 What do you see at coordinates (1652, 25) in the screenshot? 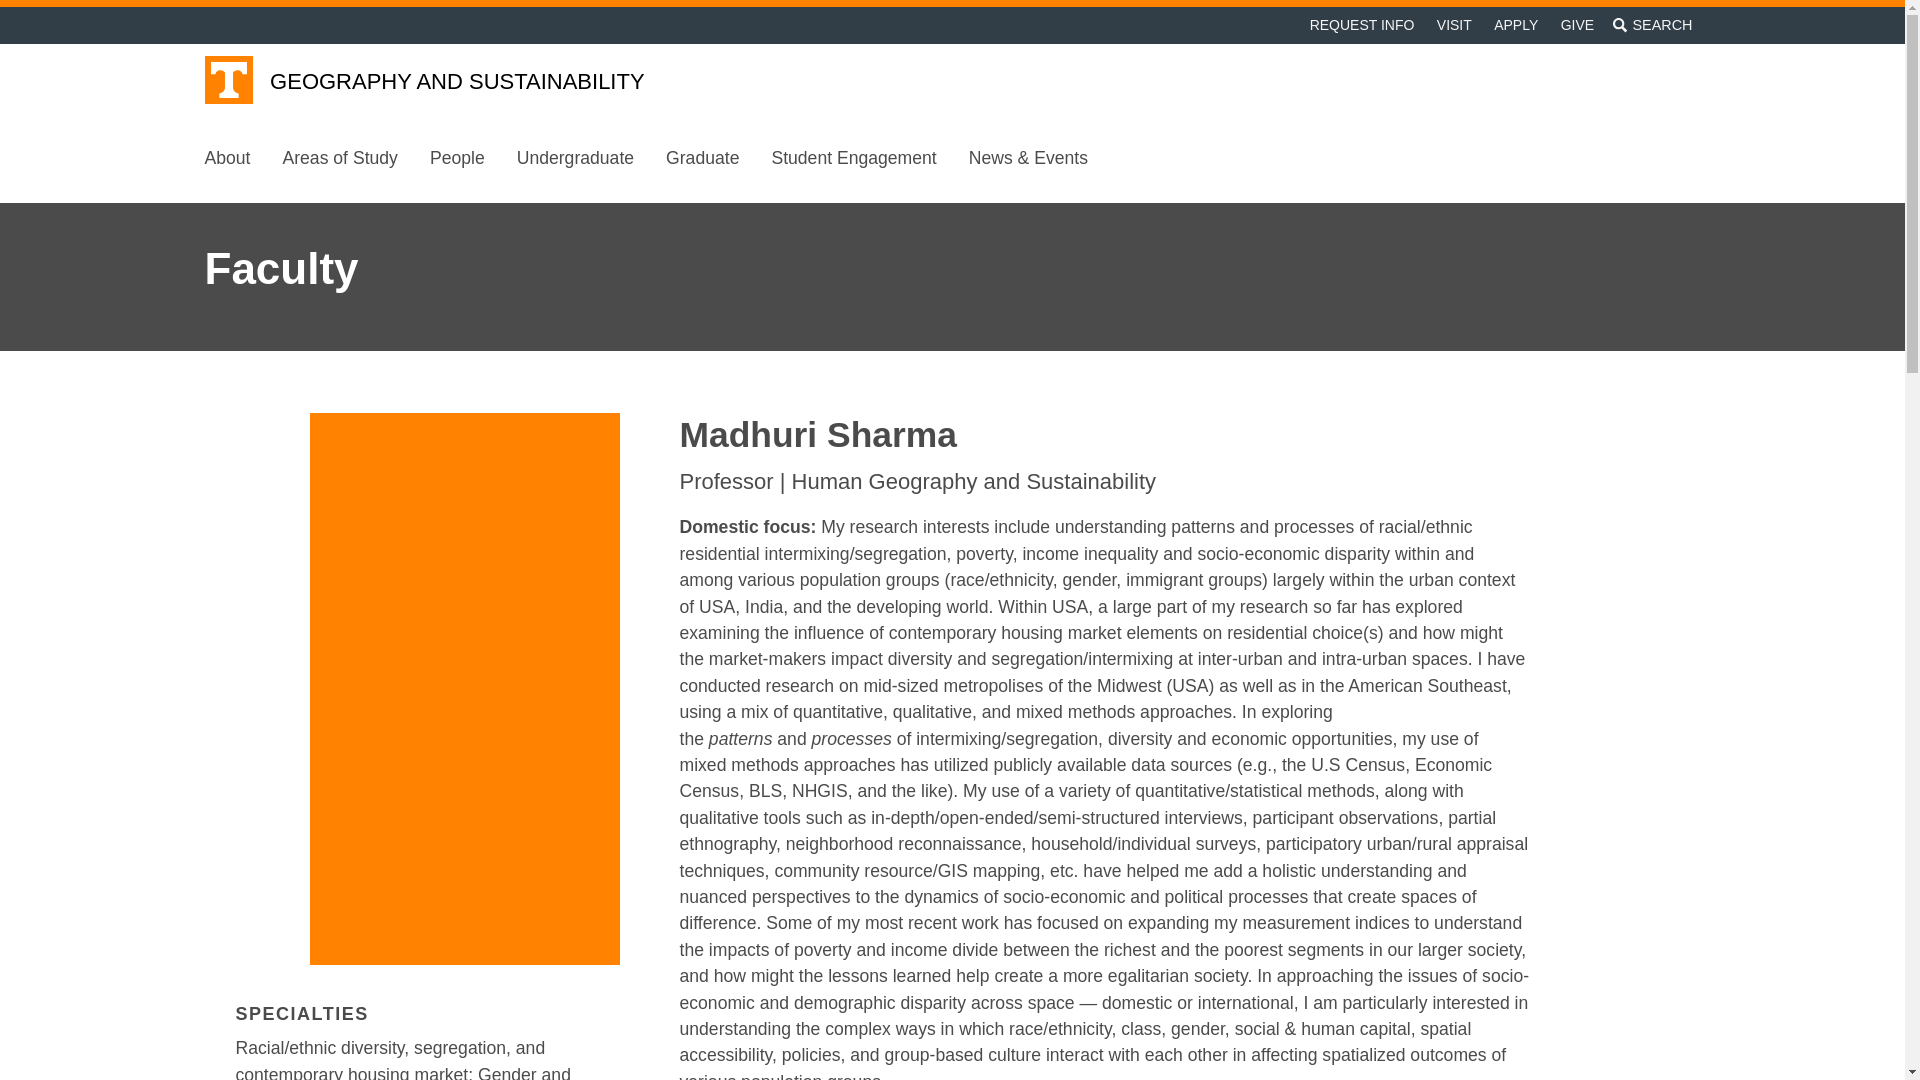
I see `SEARCH` at bounding box center [1652, 25].